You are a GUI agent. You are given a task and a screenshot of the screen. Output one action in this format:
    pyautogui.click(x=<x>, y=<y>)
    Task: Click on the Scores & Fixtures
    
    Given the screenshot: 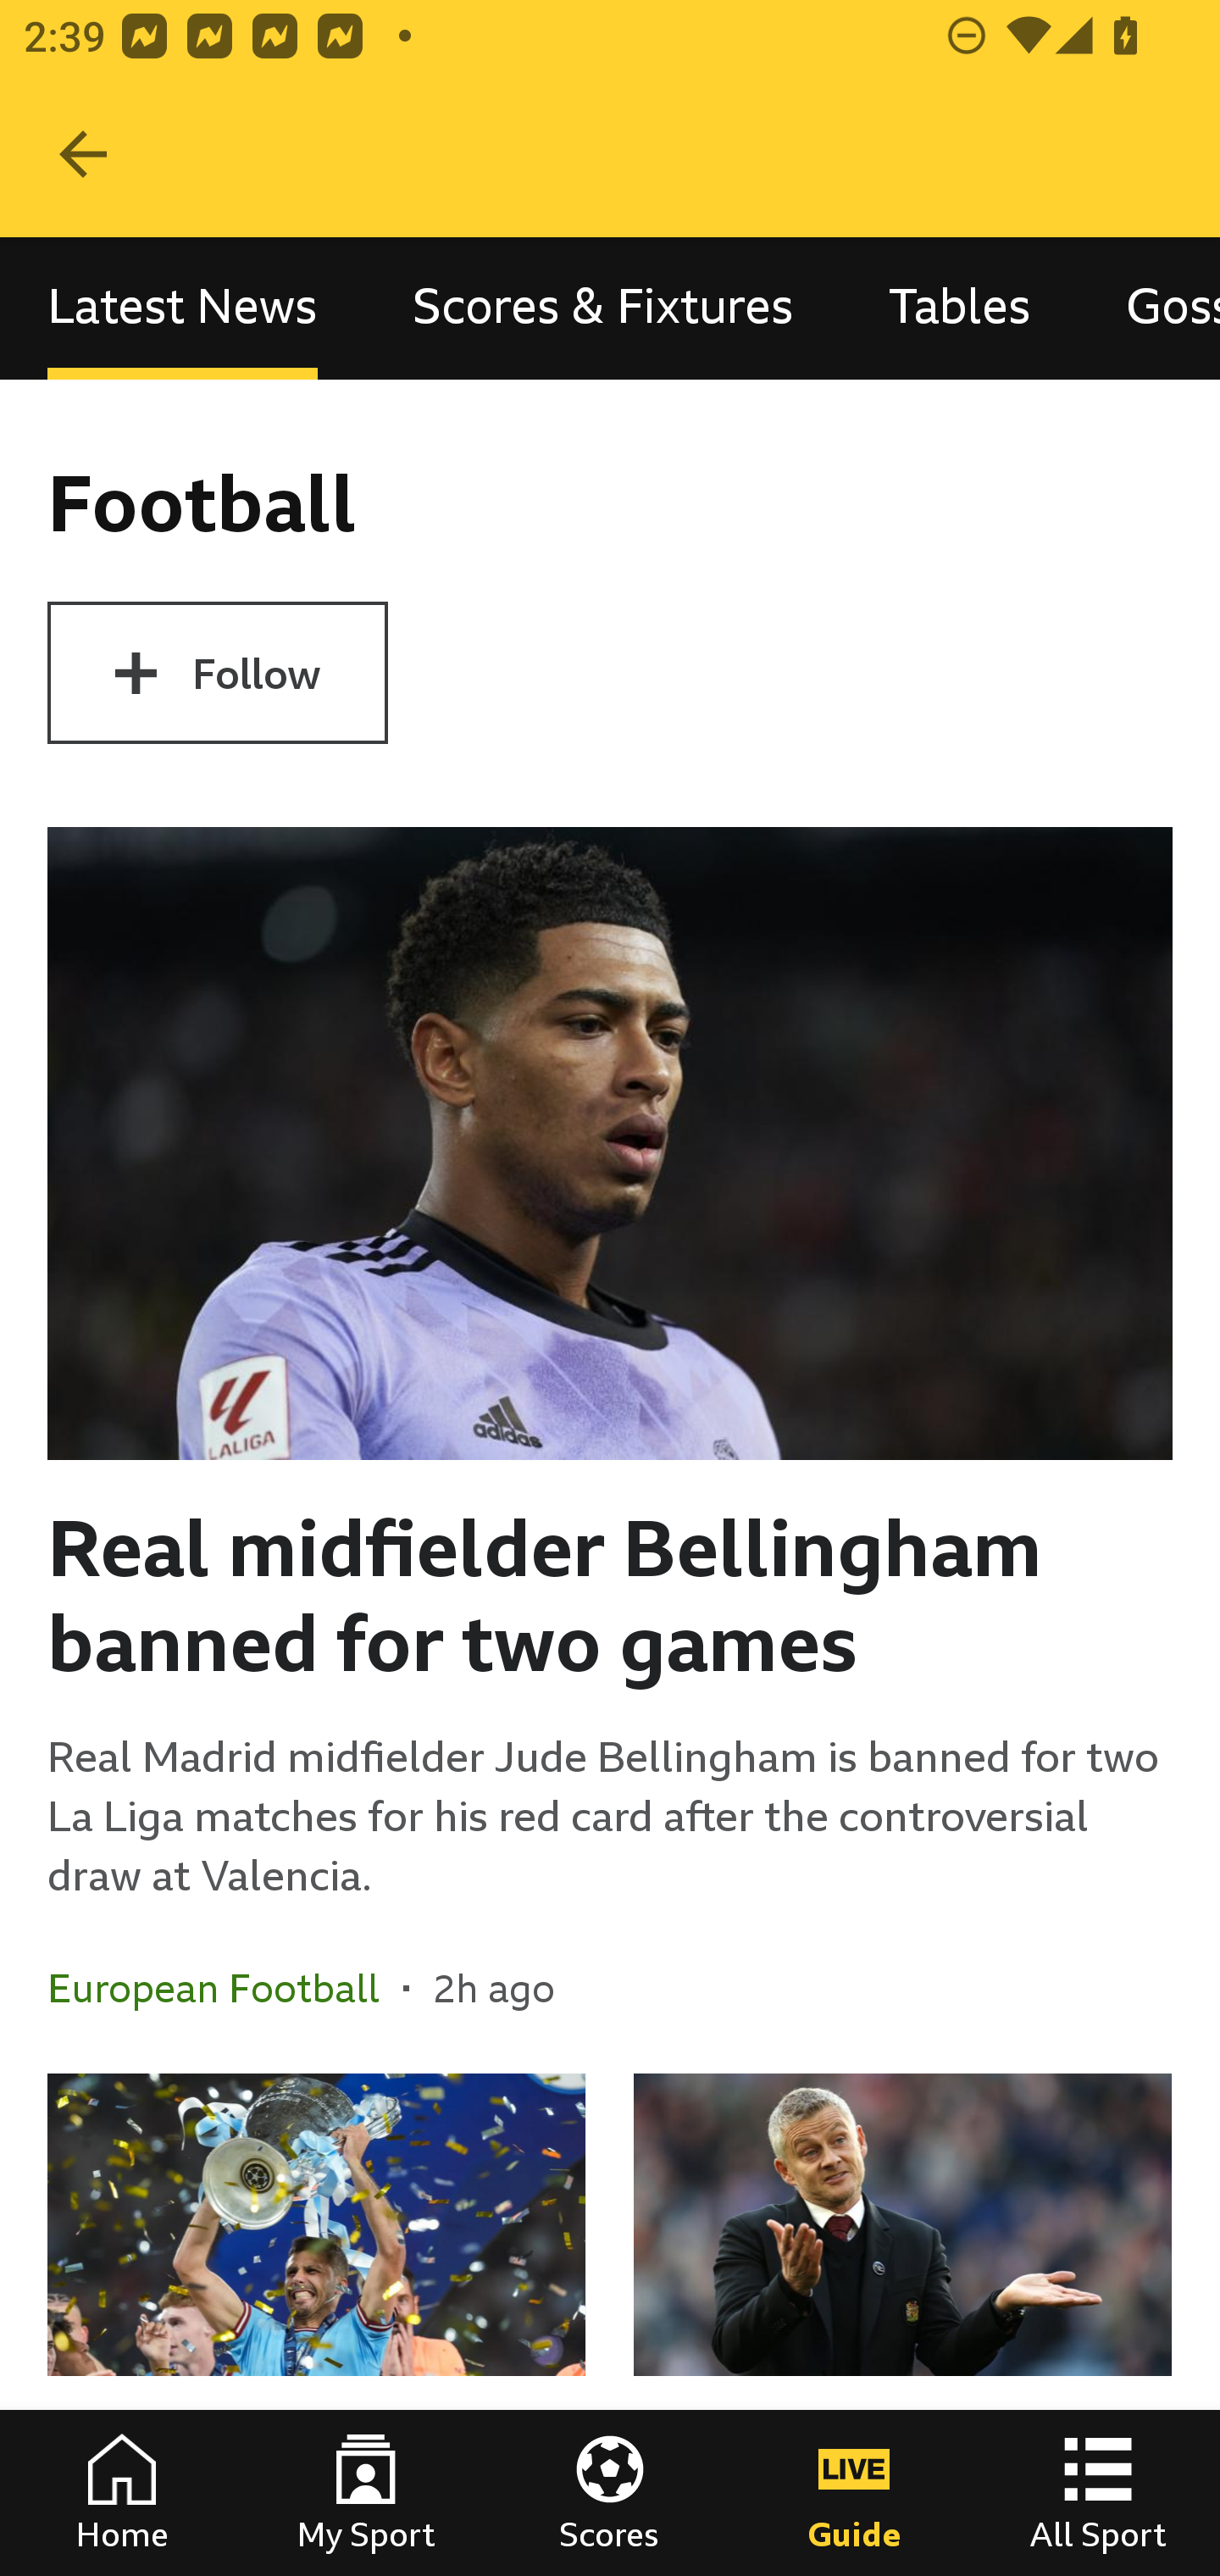 What is the action you would take?
    pyautogui.click(x=603, y=307)
    